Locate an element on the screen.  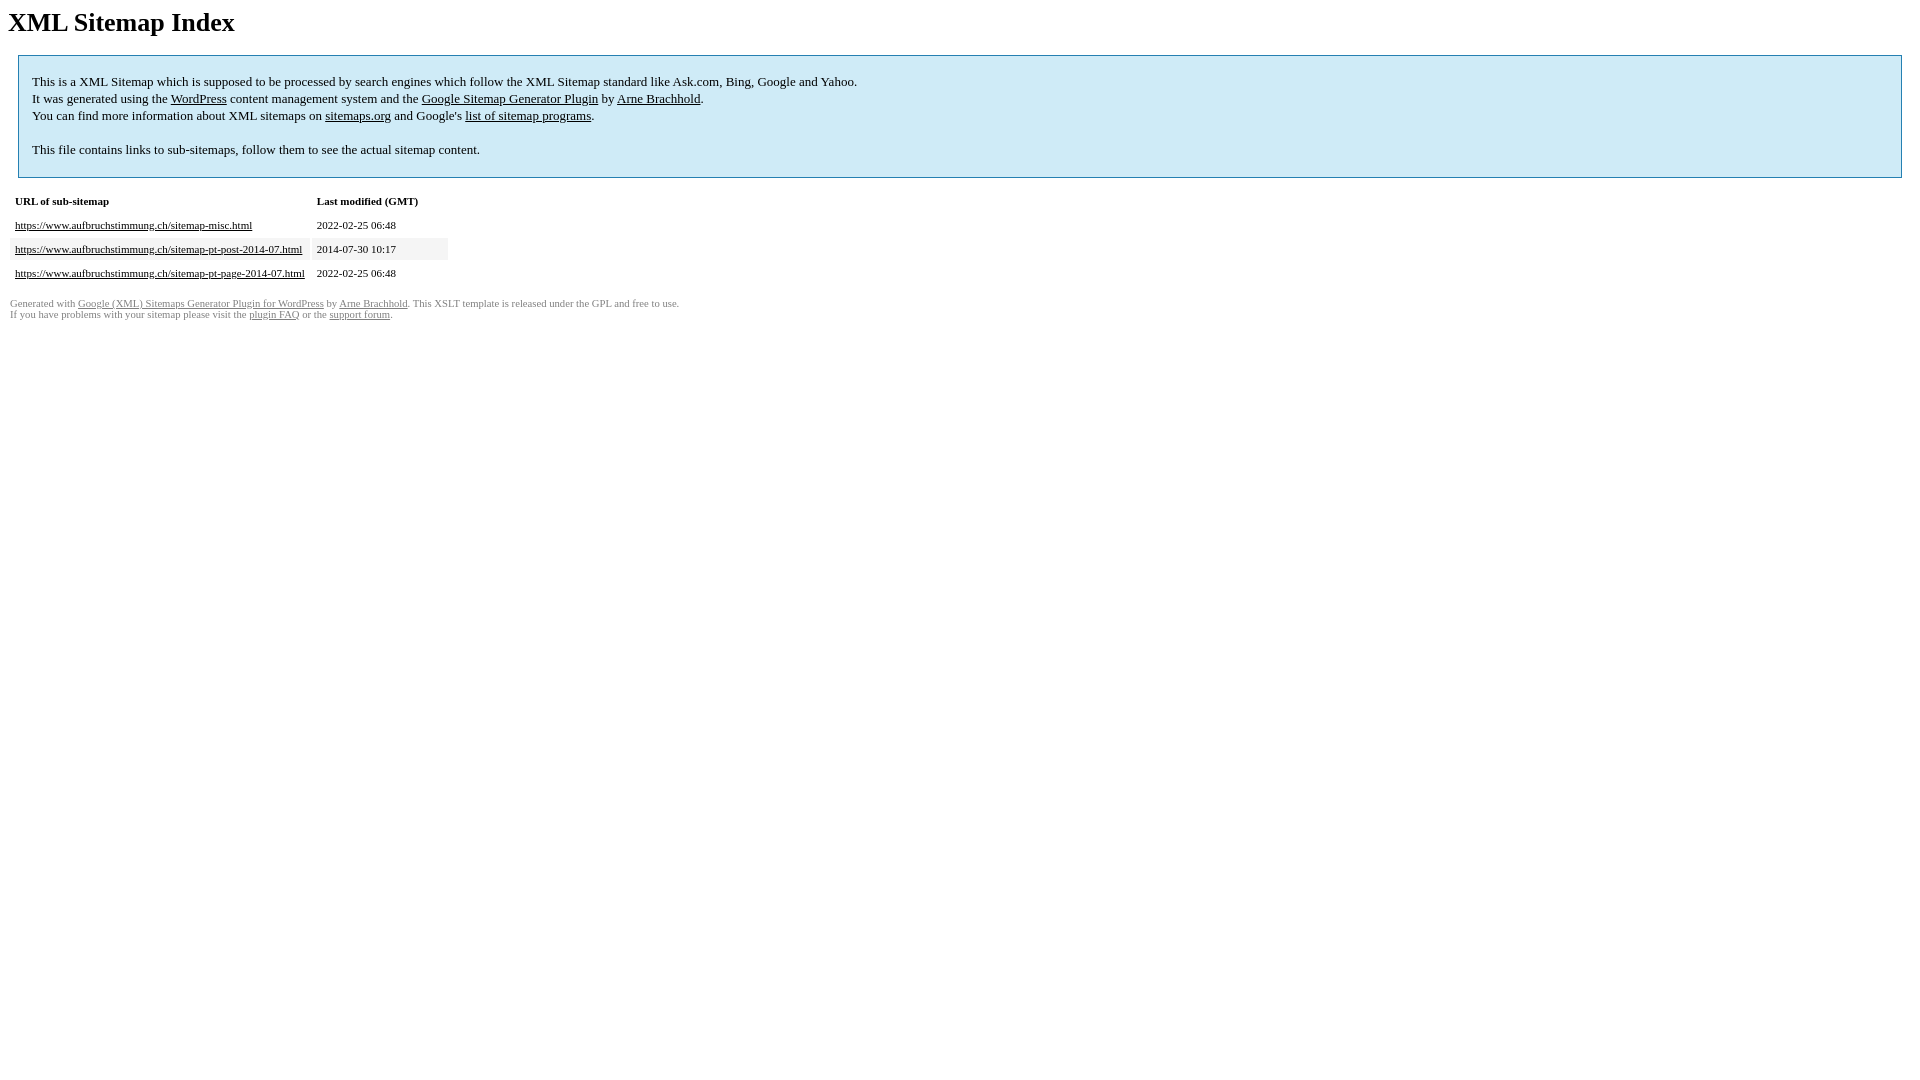
sitemaps.org is located at coordinates (358, 116).